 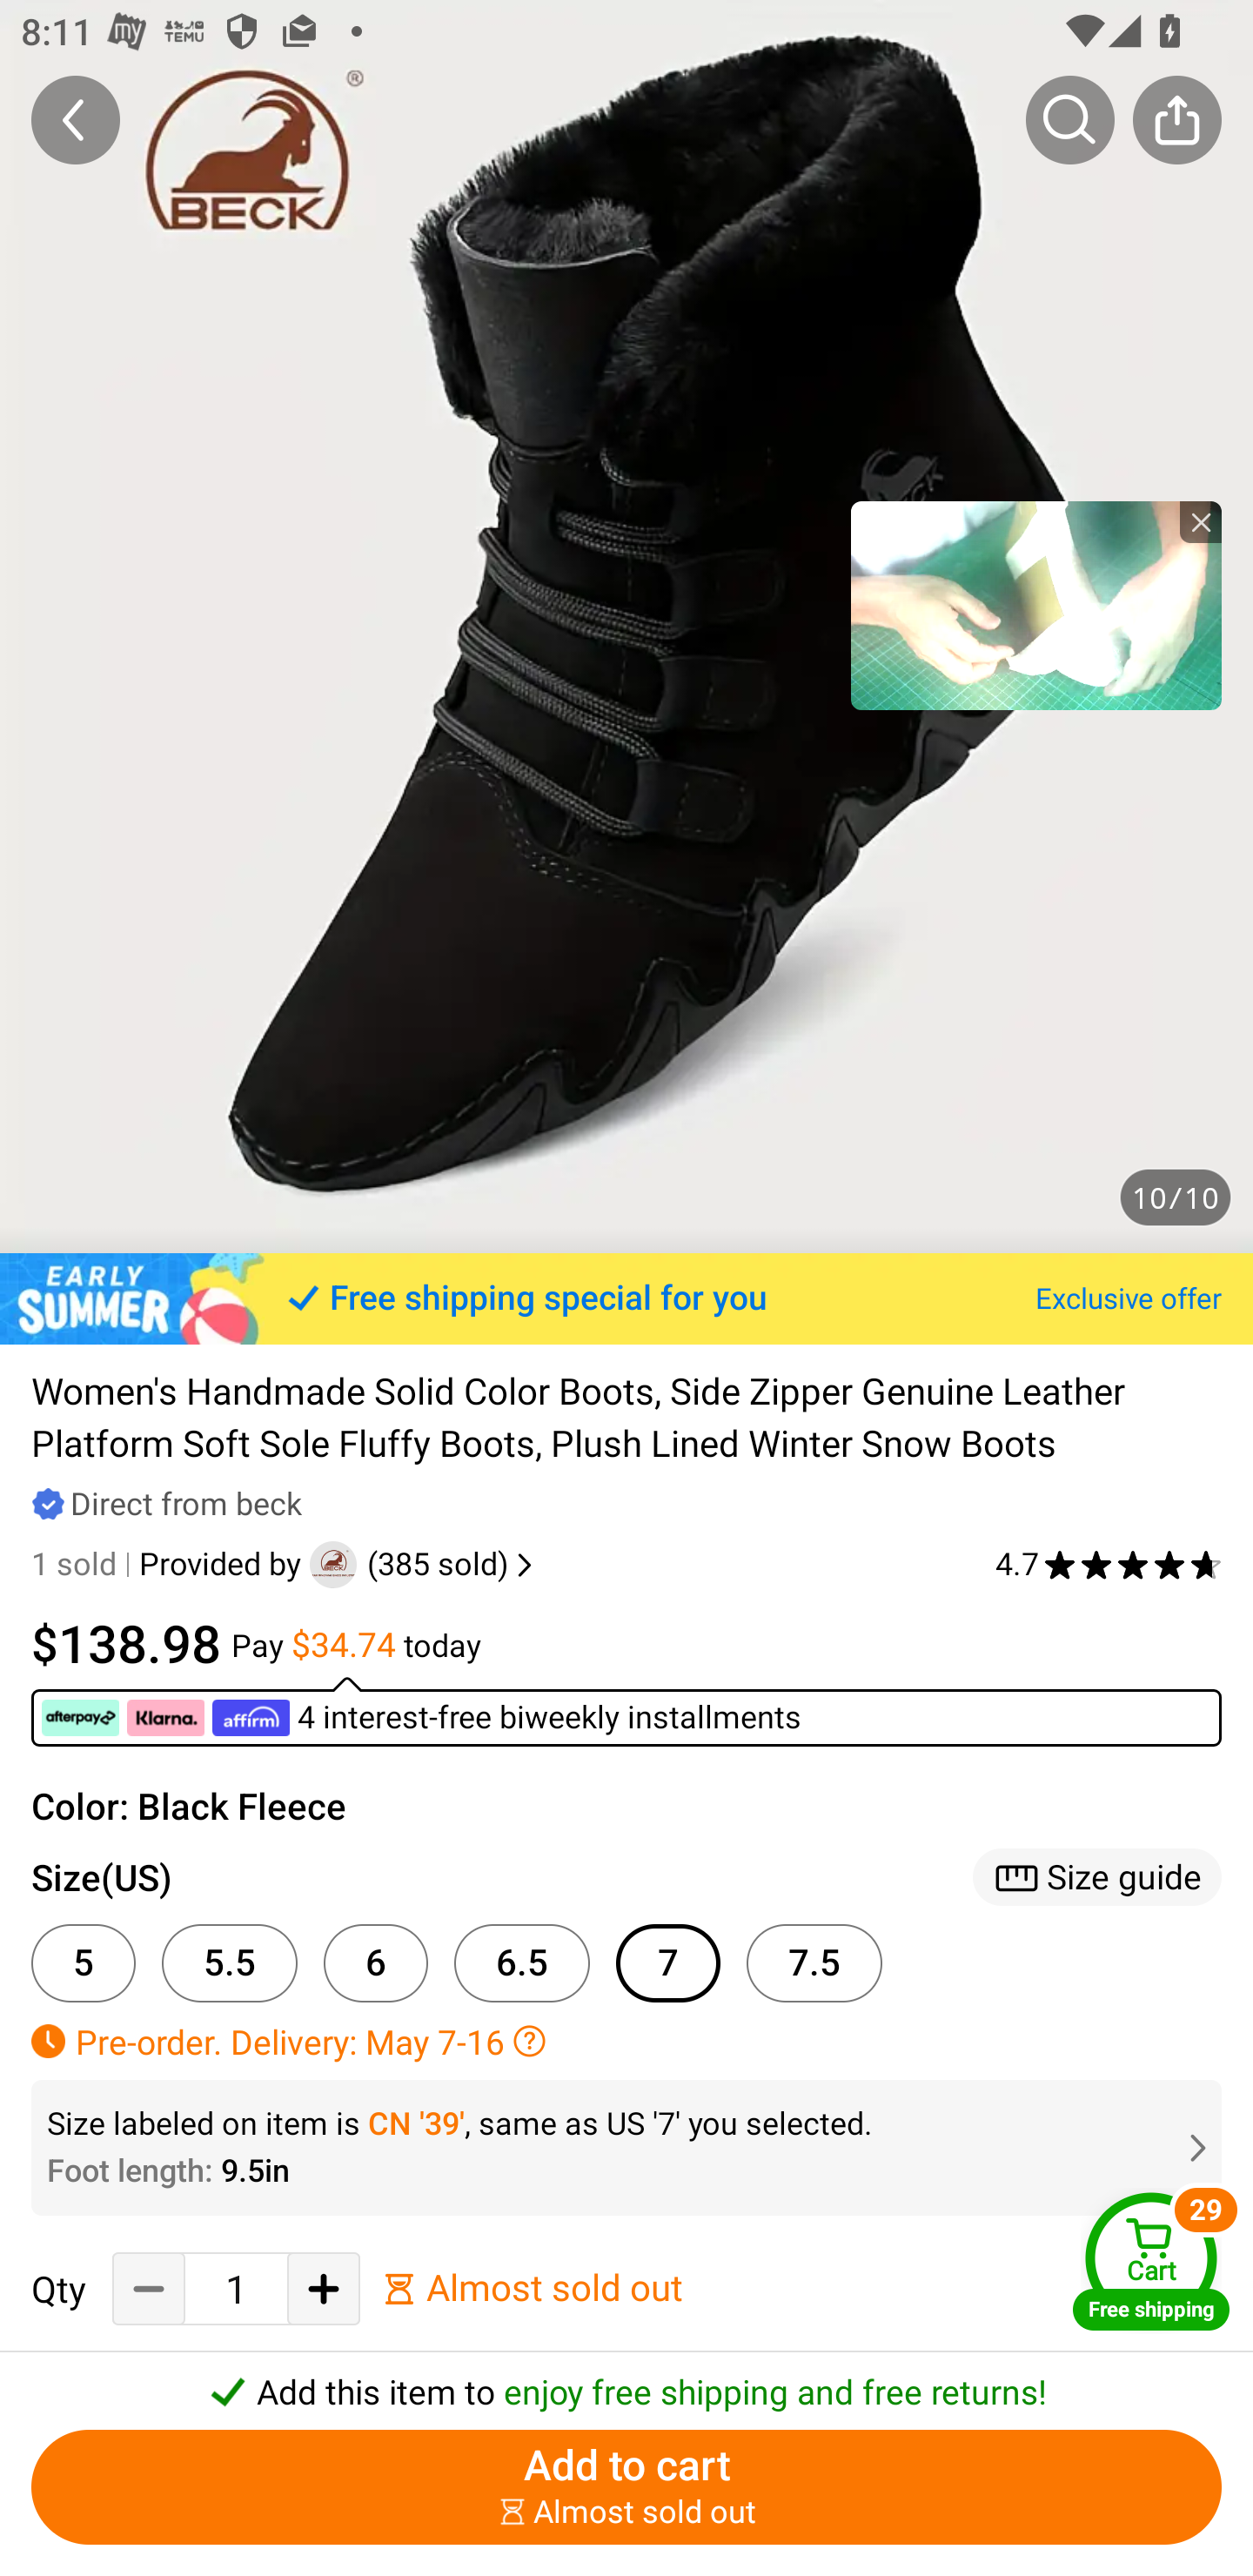 What do you see at coordinates (230, 1962) in the screenshot?
I see `5.5` at bounding box center [230, 1962].